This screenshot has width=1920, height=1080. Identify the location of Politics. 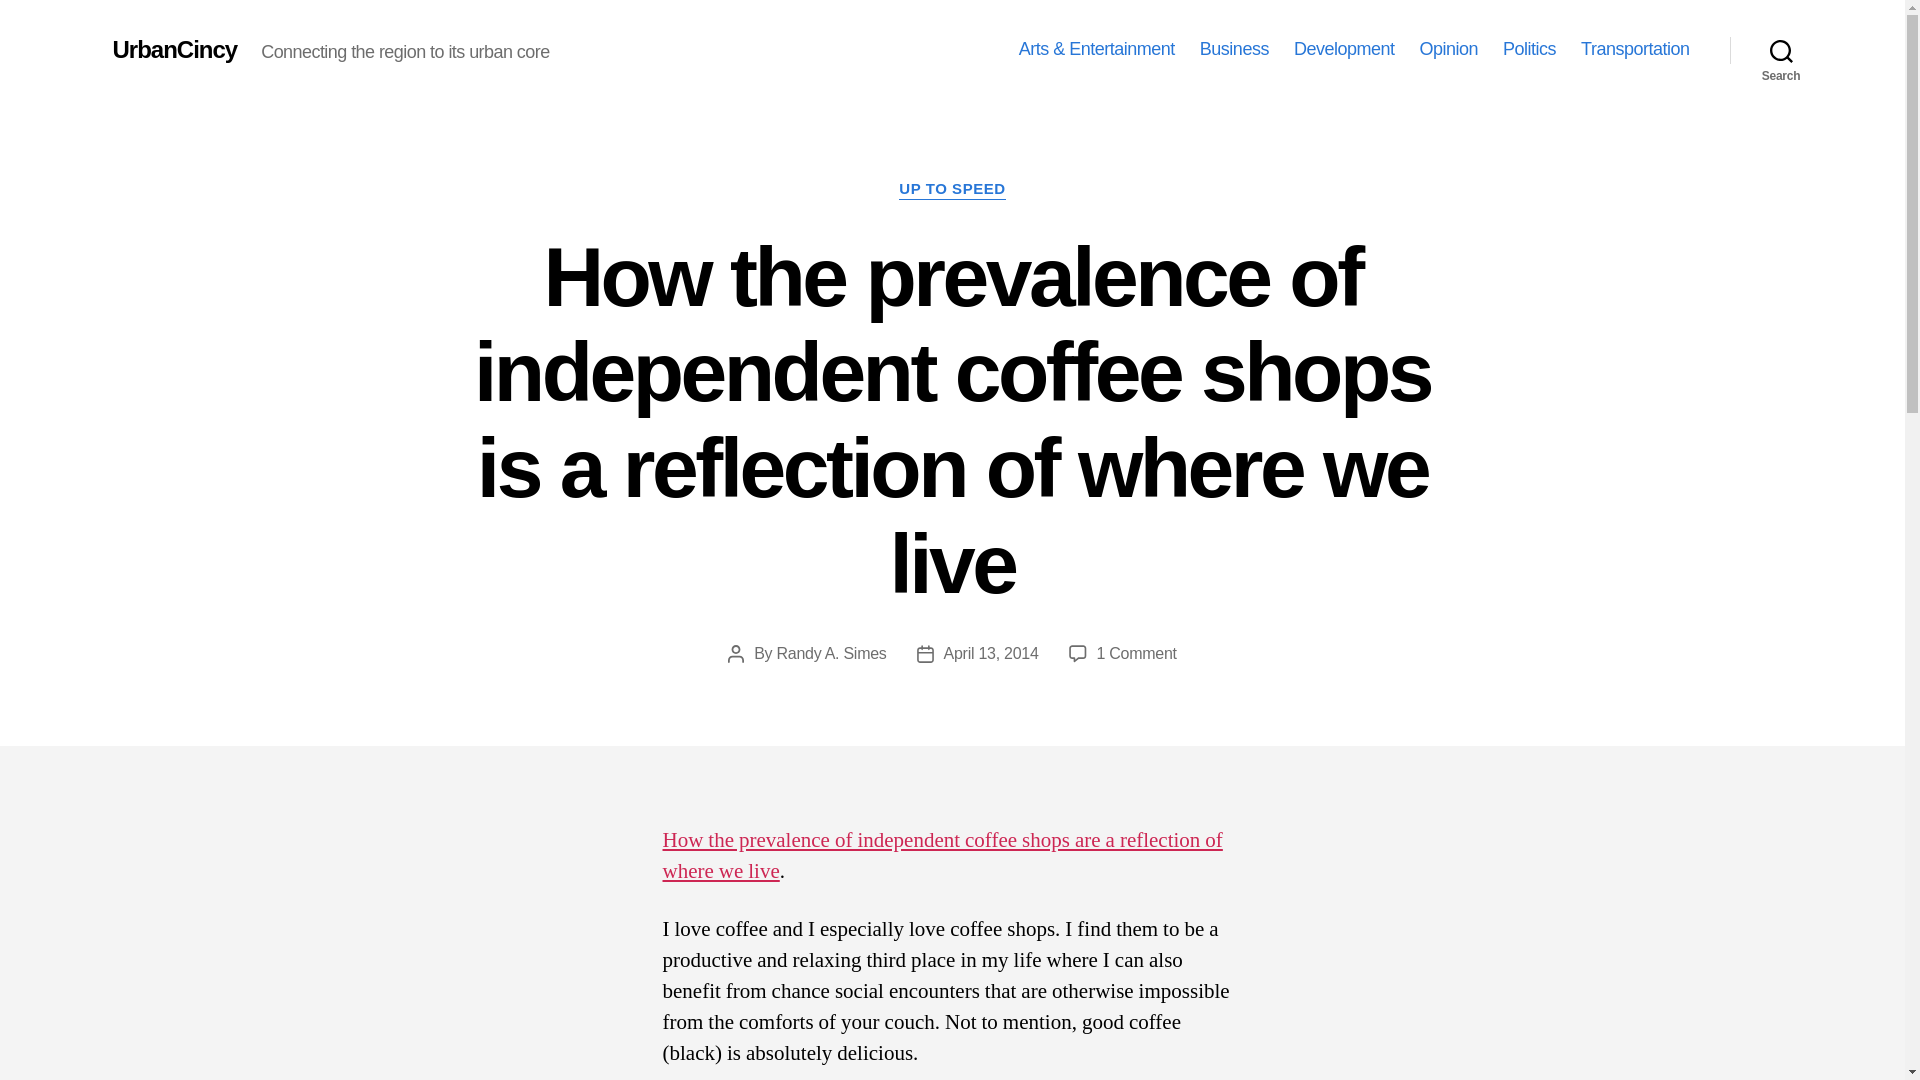
(1529, 49).